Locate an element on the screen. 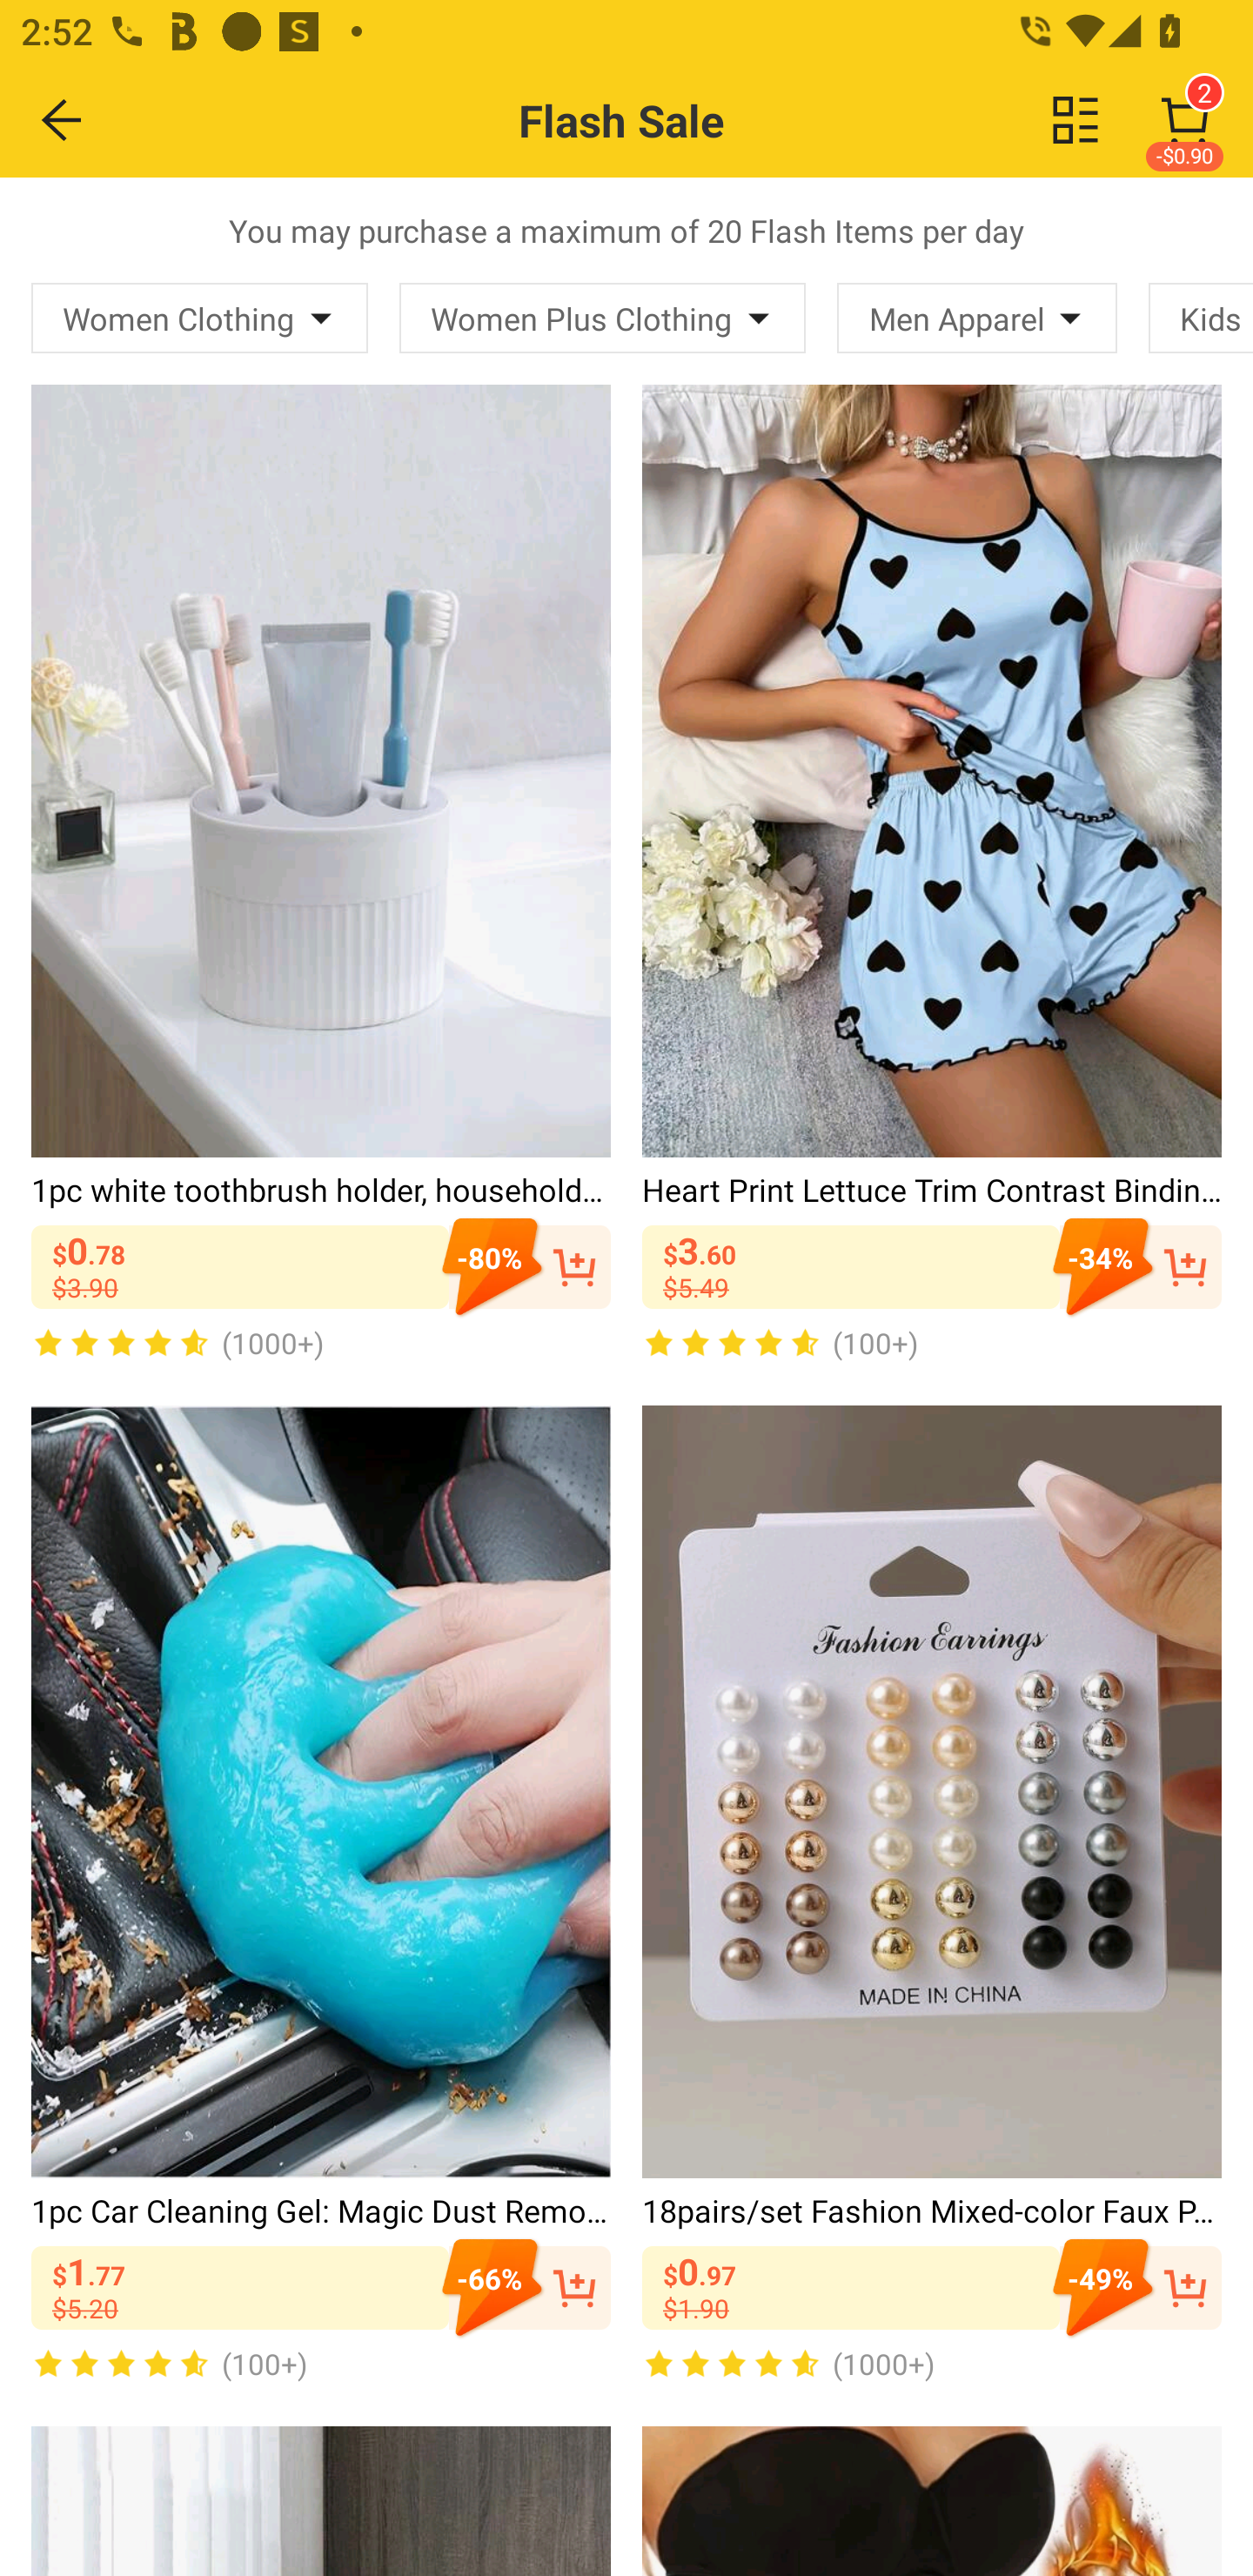  Flash Sale change view 2 -$0.90 is located at coordinates (689, 120).